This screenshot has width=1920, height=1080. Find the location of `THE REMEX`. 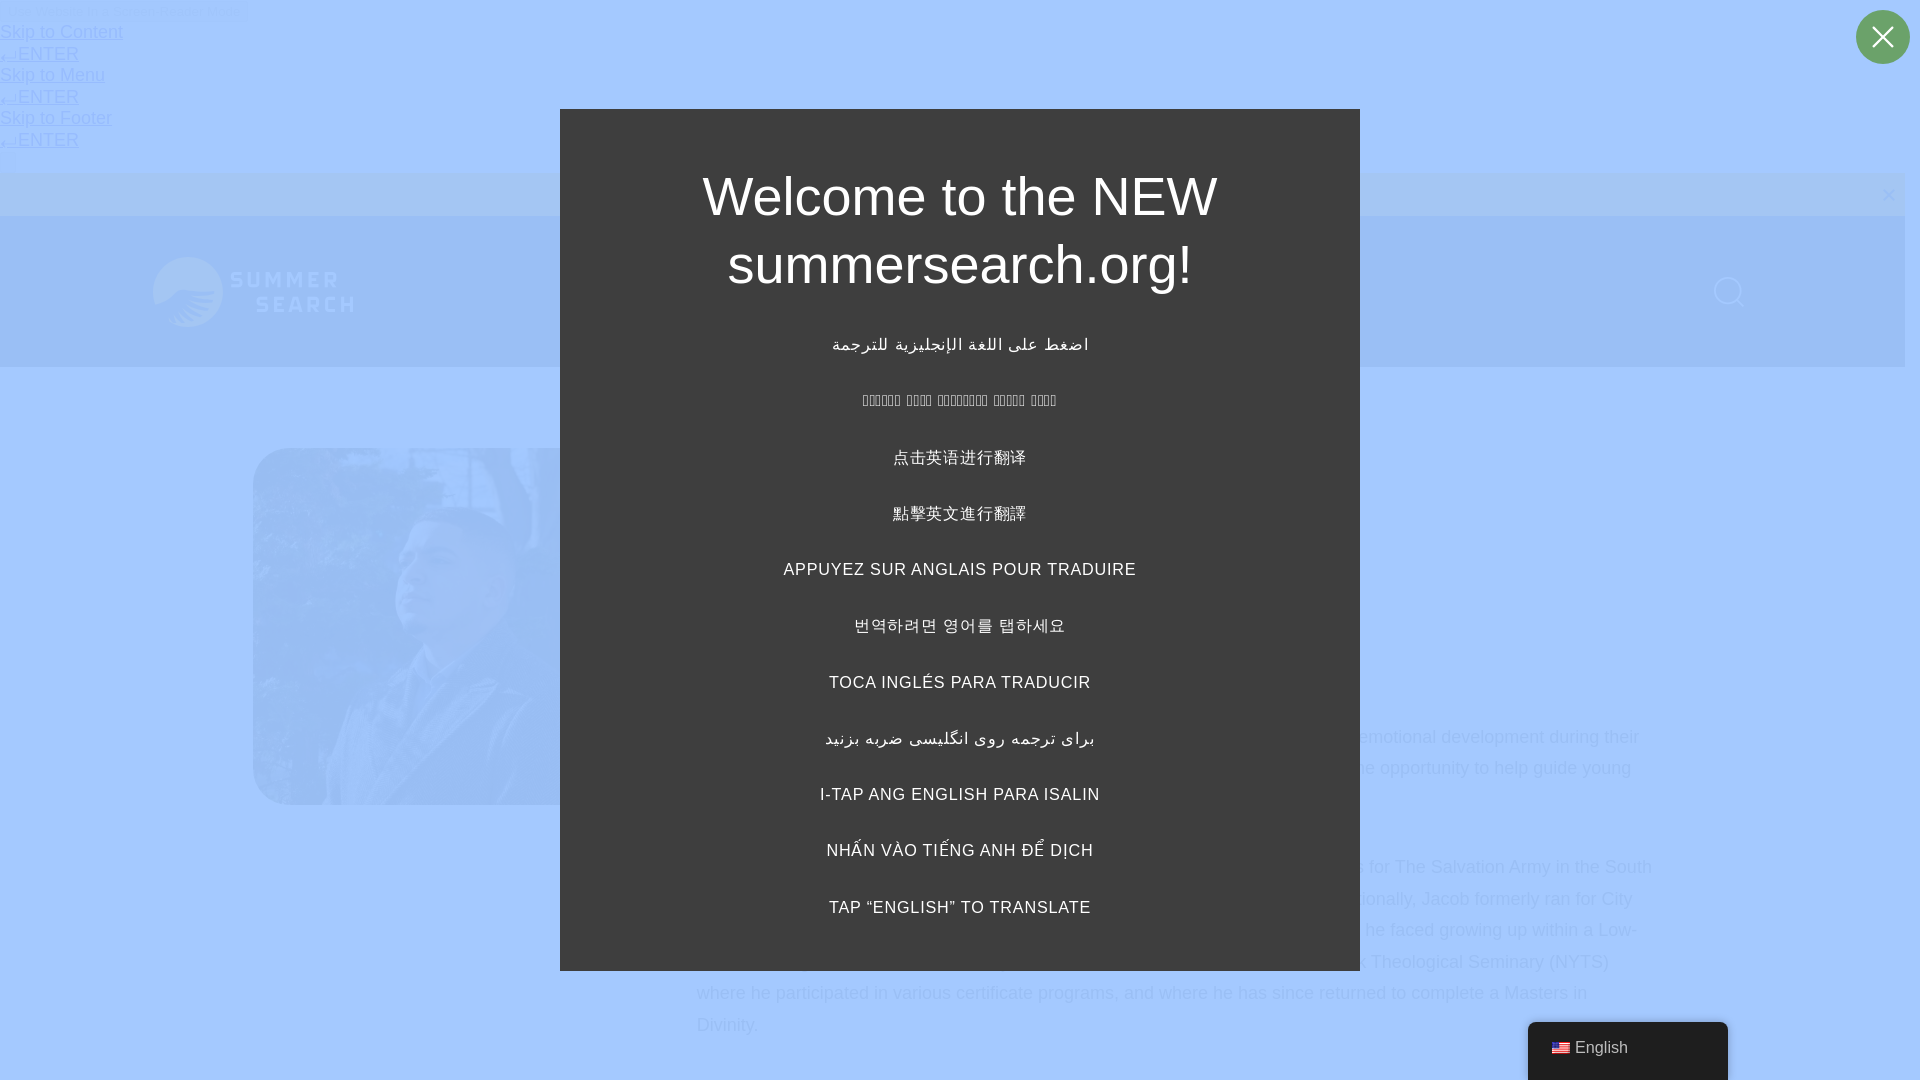

THE REMEX is located at coordinates (1276, 291).